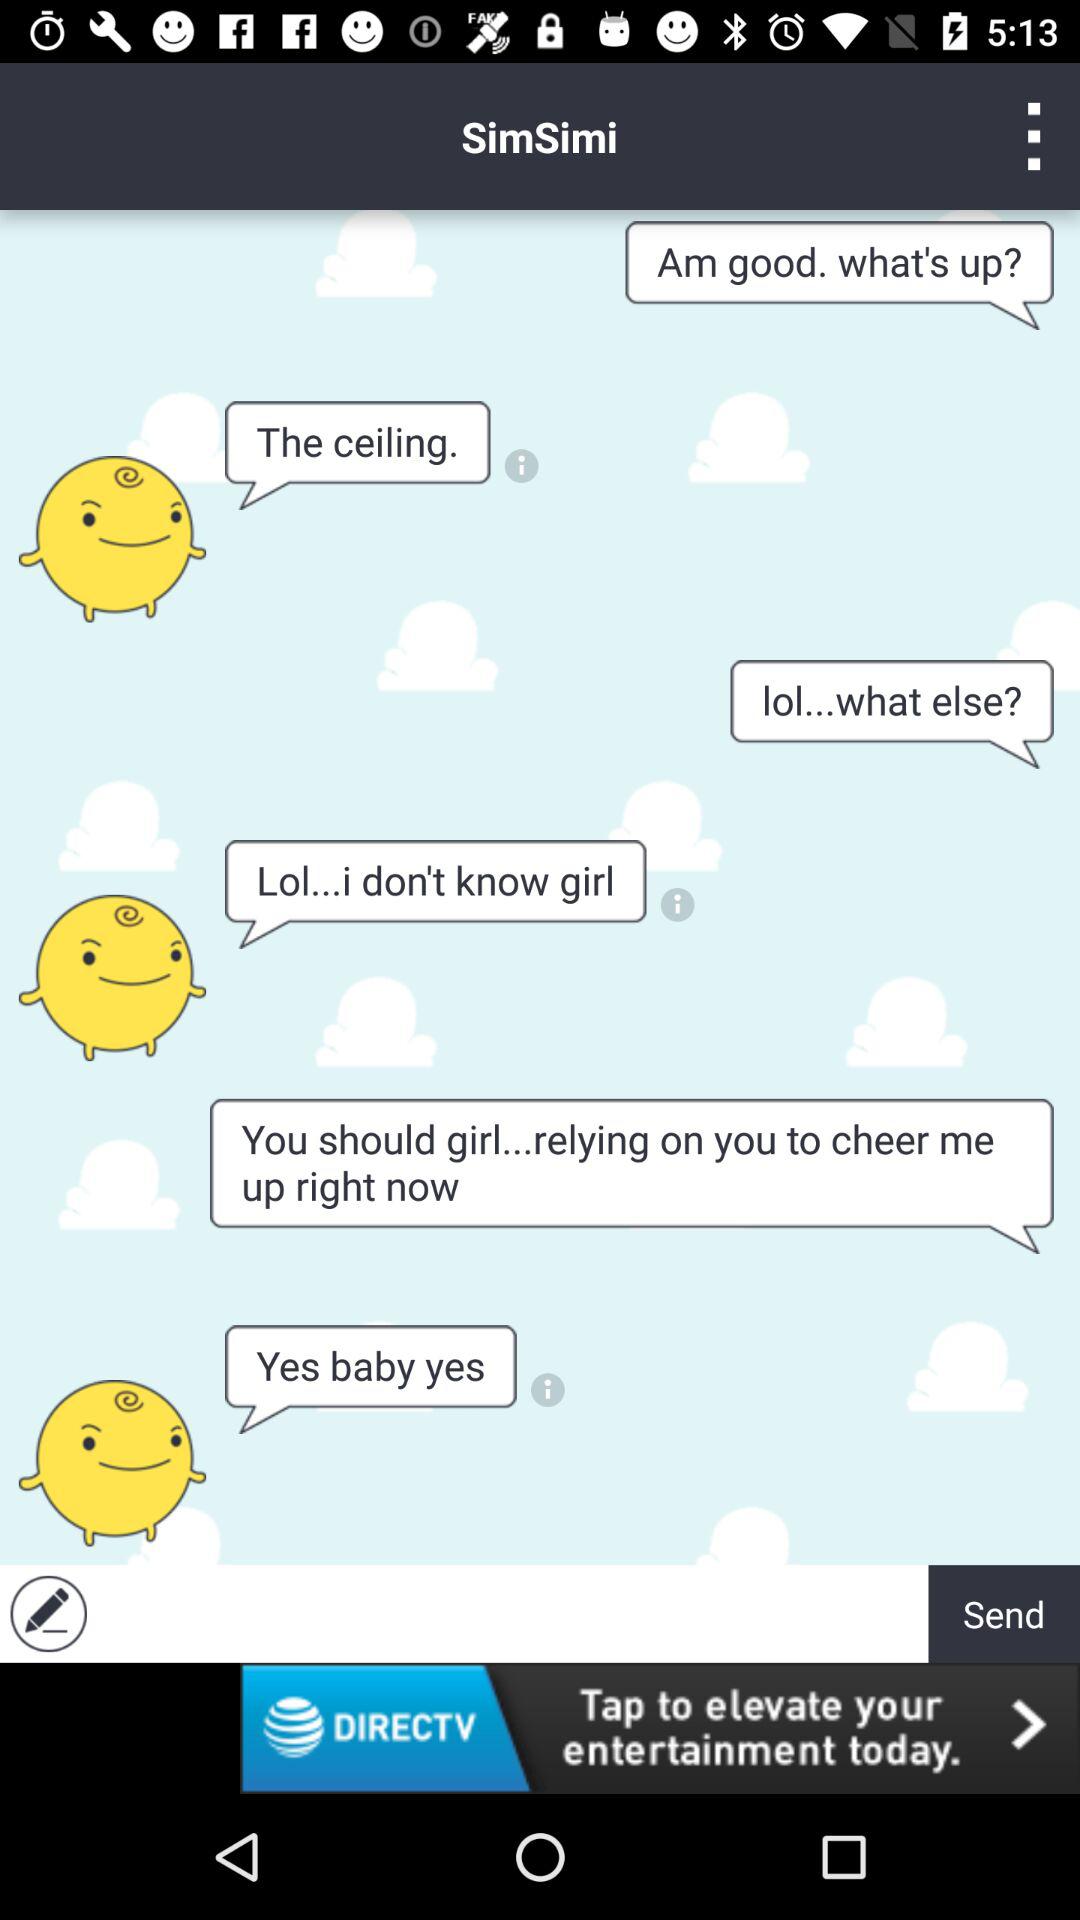  I want to click on click to edit option, so click(48, 1614).